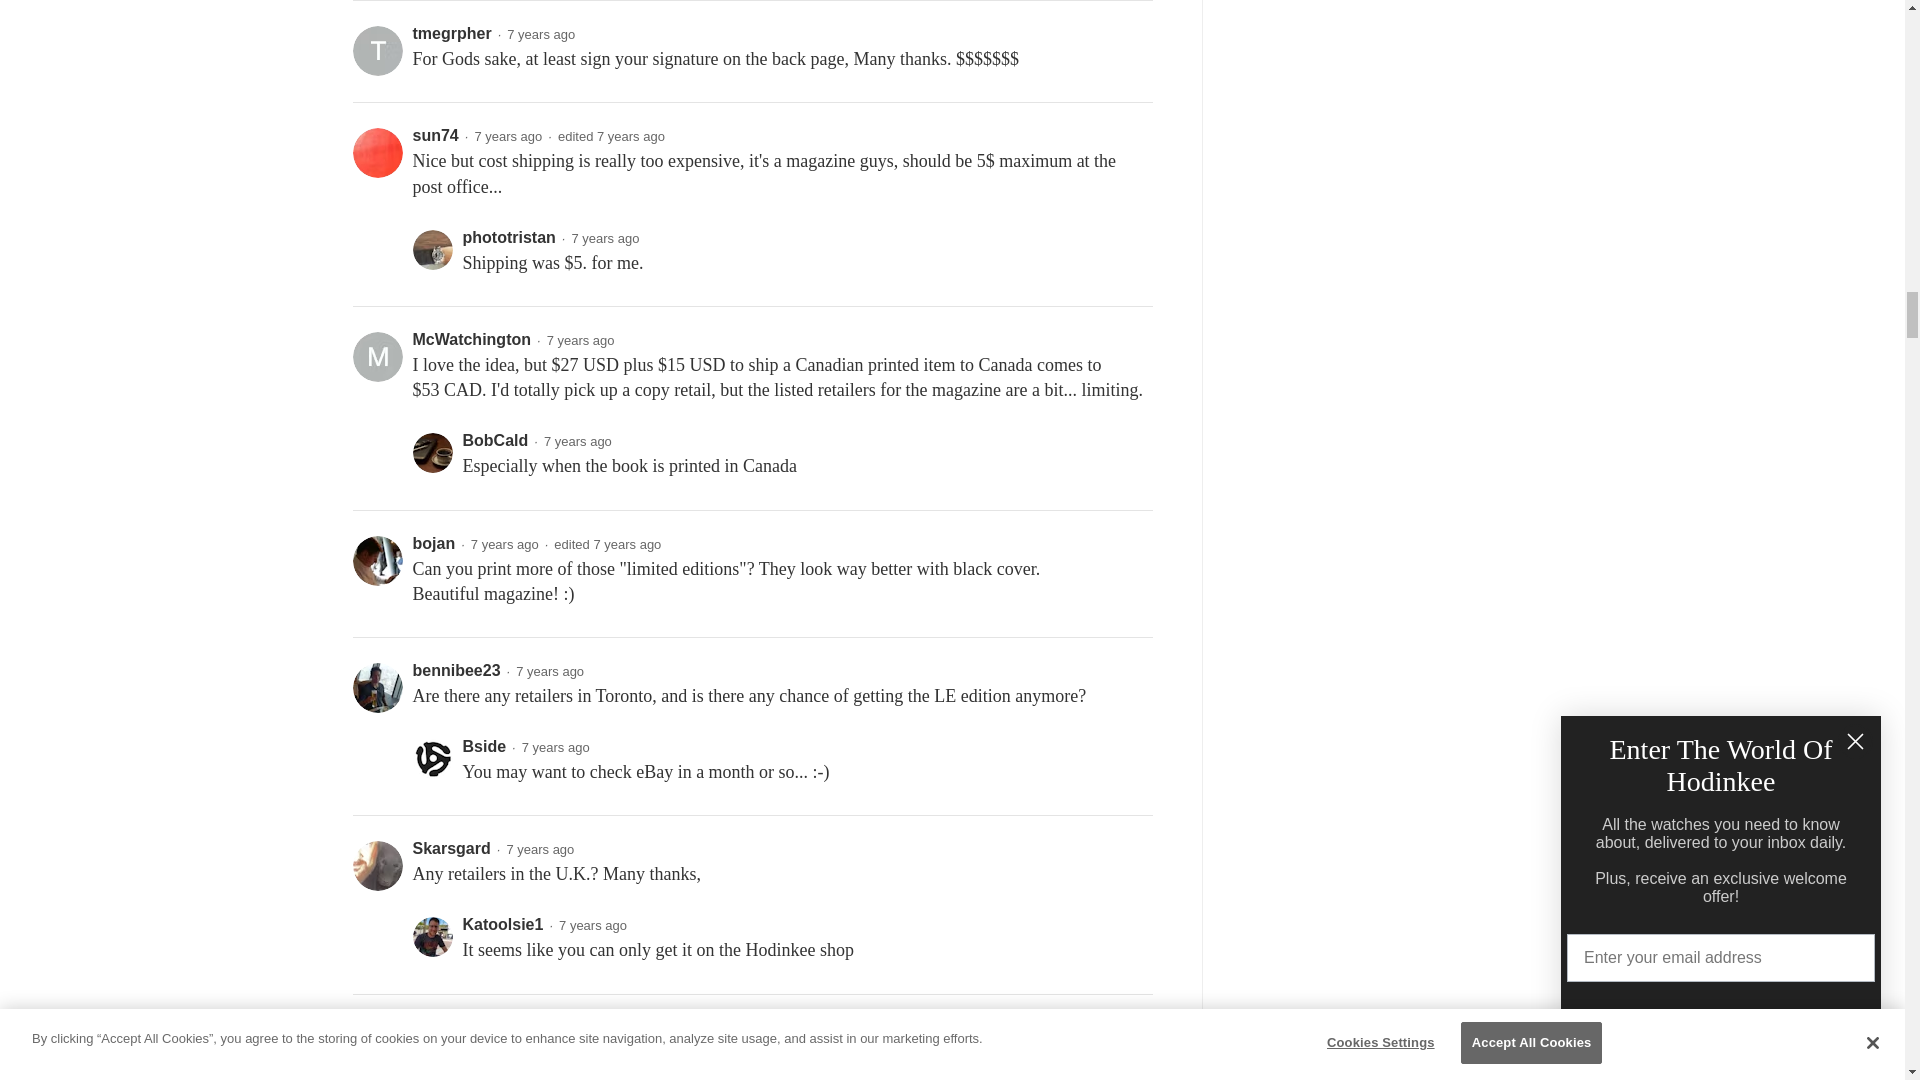  Describe the element at coordinates (578, 442) in the screenshot. I see `2017-09-10 21:18` at that location.